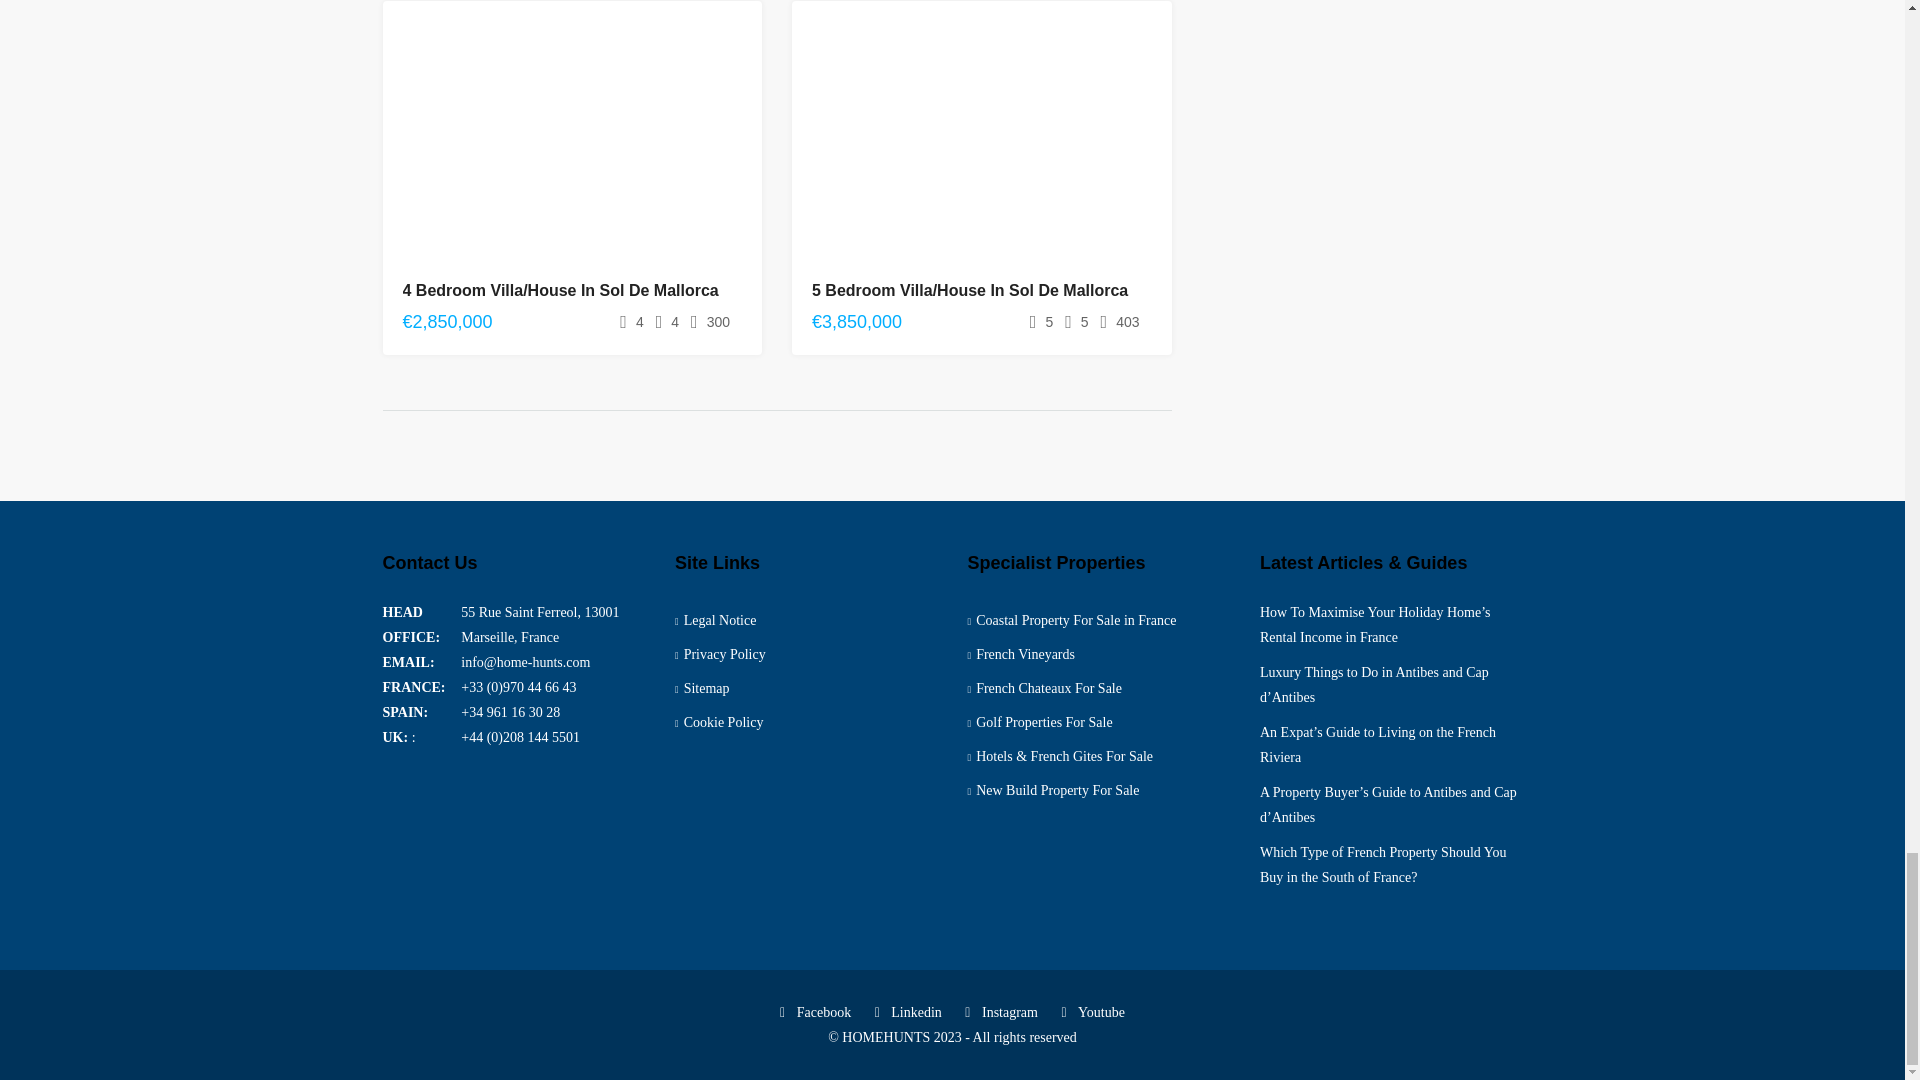  I want to click on Properties 9, so click(981, 144).